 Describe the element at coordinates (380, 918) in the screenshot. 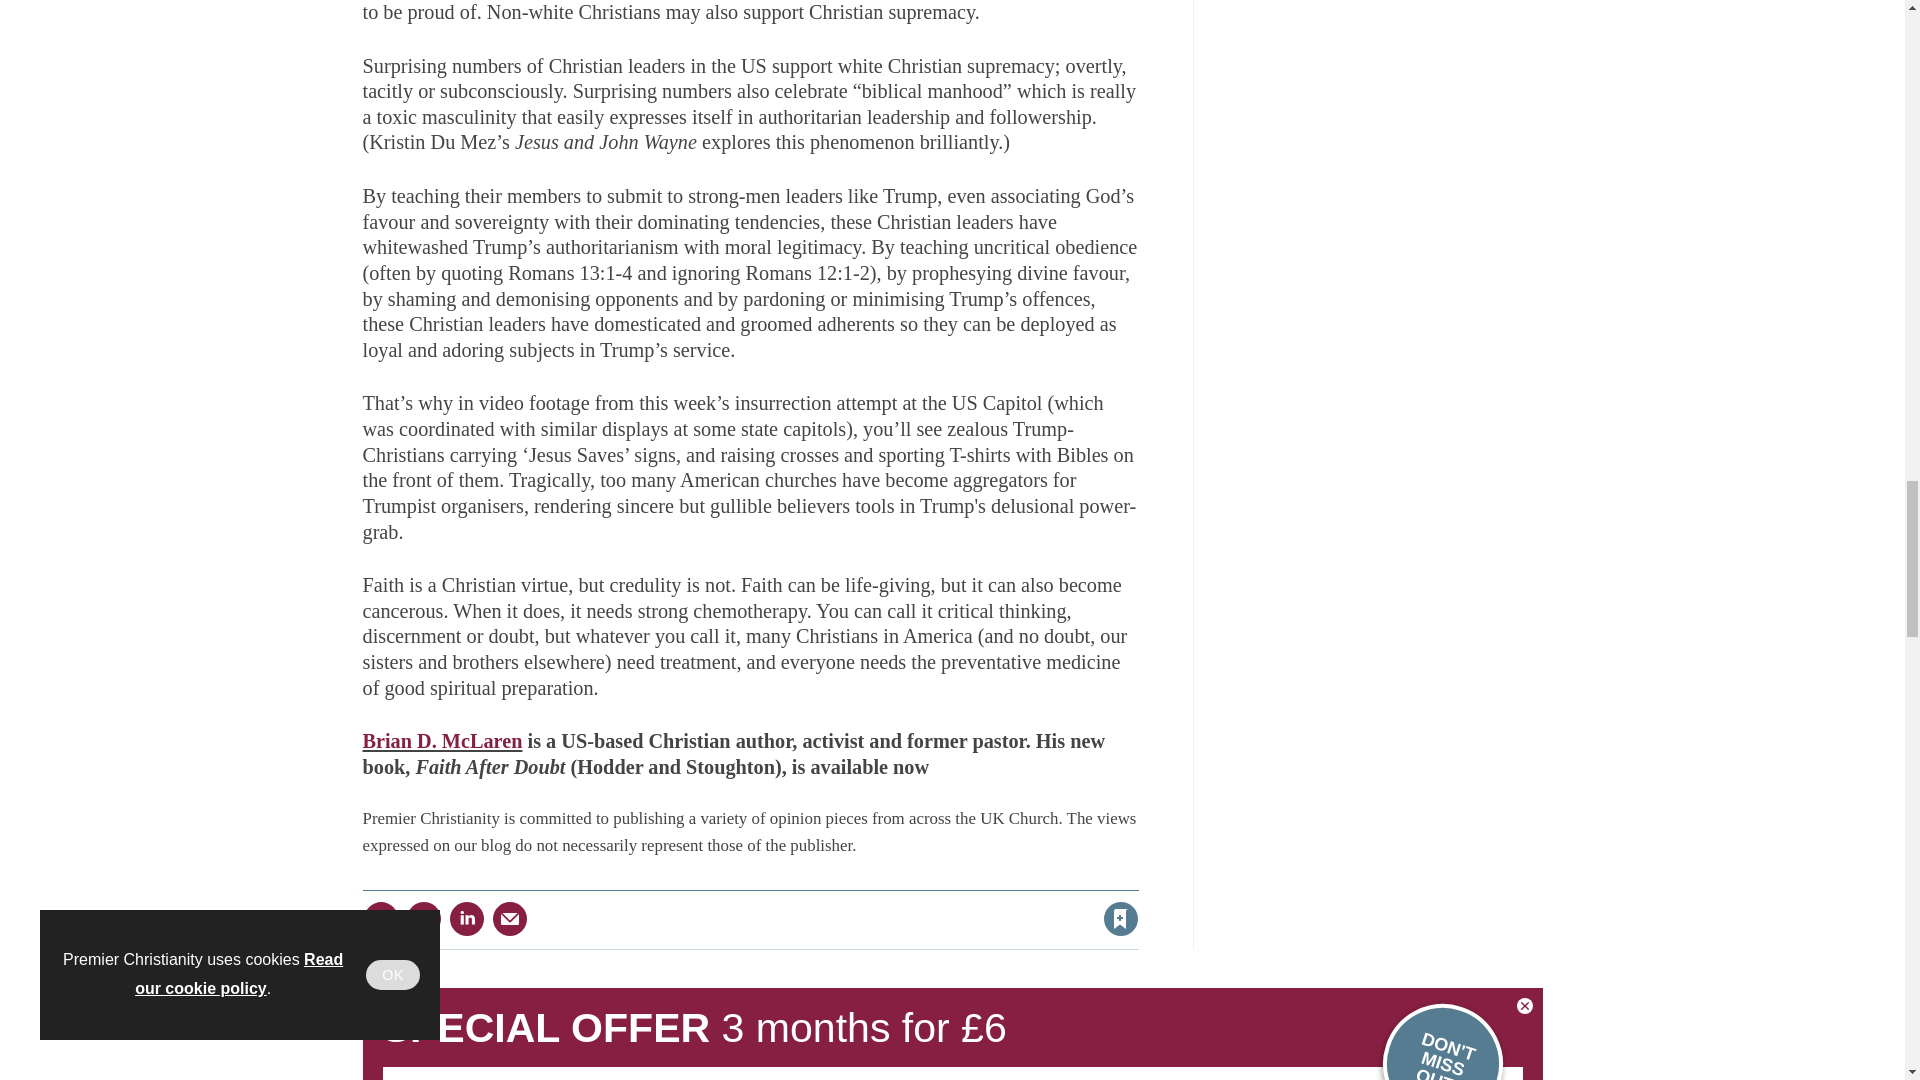

I see `Share this on Facebook` at that location.